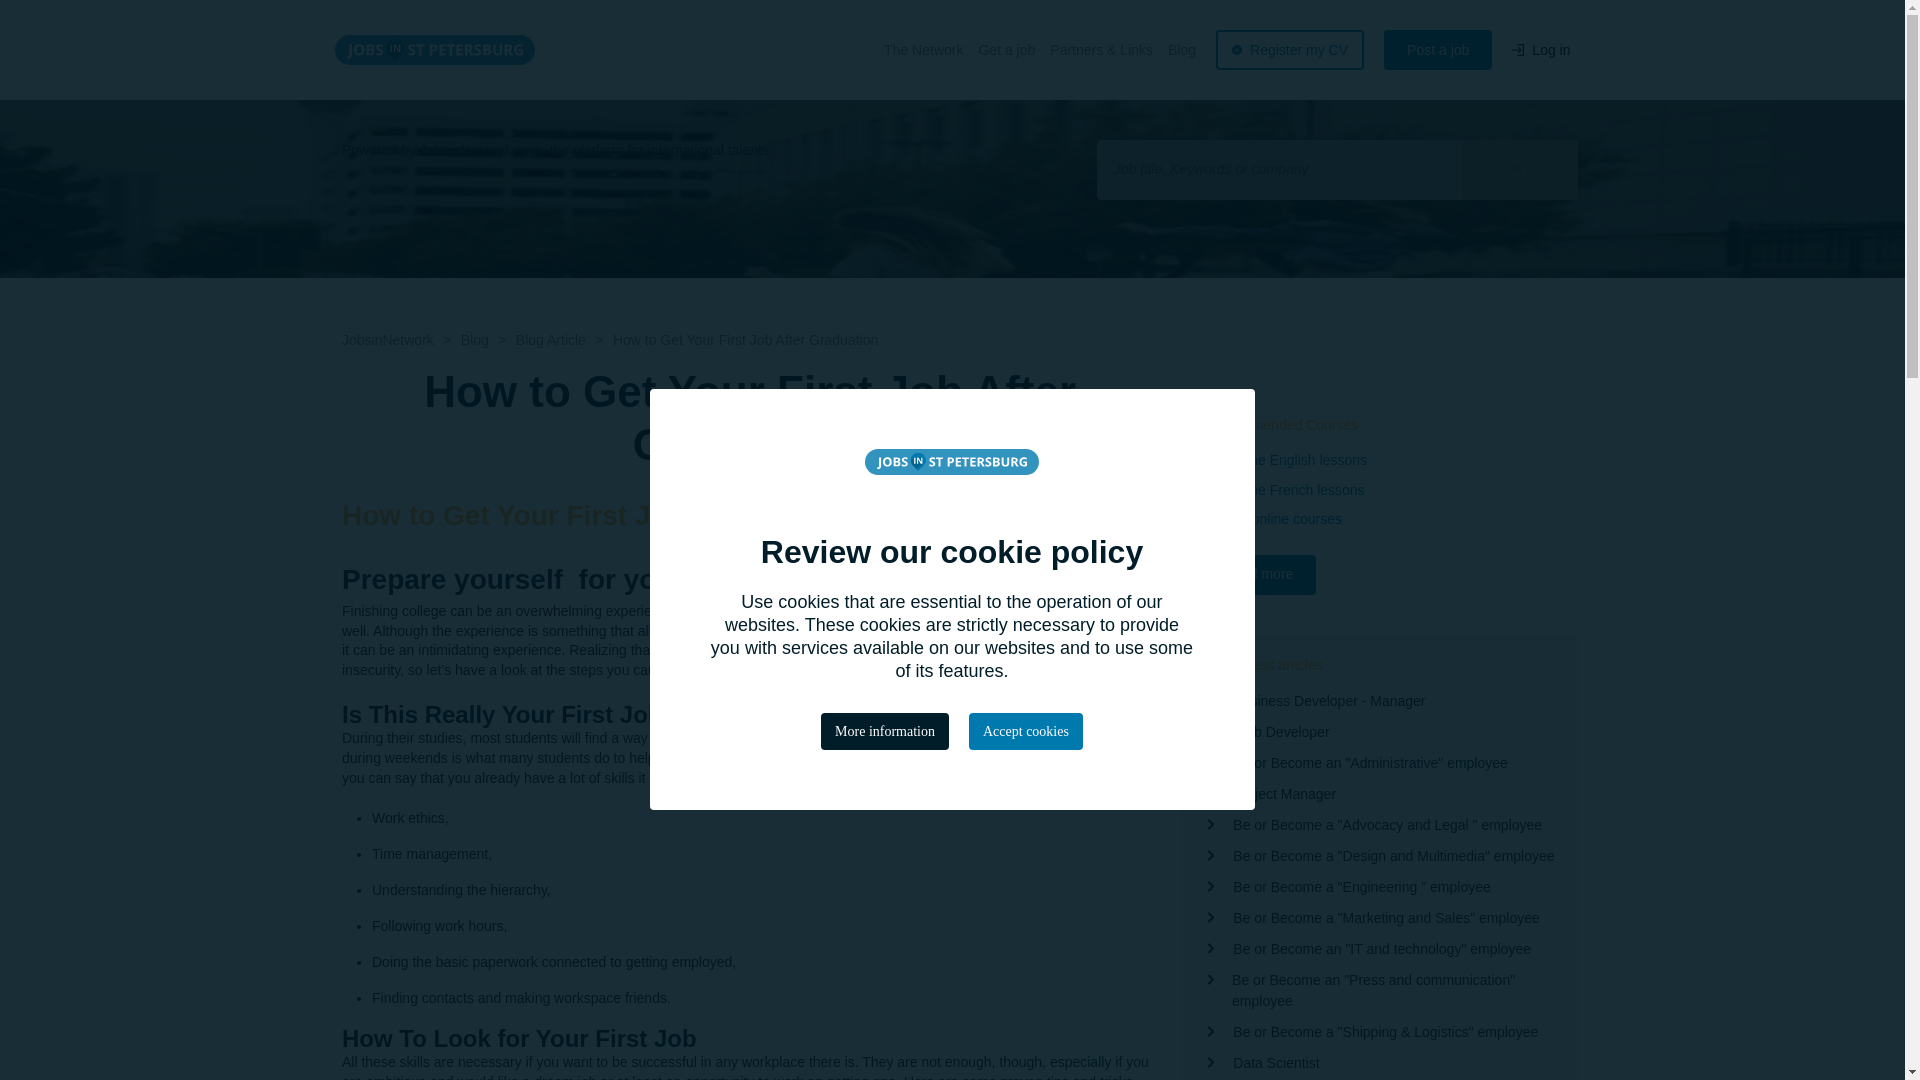  I want to click on Be or Become a "Engineering " employee, so click(1360, 886).